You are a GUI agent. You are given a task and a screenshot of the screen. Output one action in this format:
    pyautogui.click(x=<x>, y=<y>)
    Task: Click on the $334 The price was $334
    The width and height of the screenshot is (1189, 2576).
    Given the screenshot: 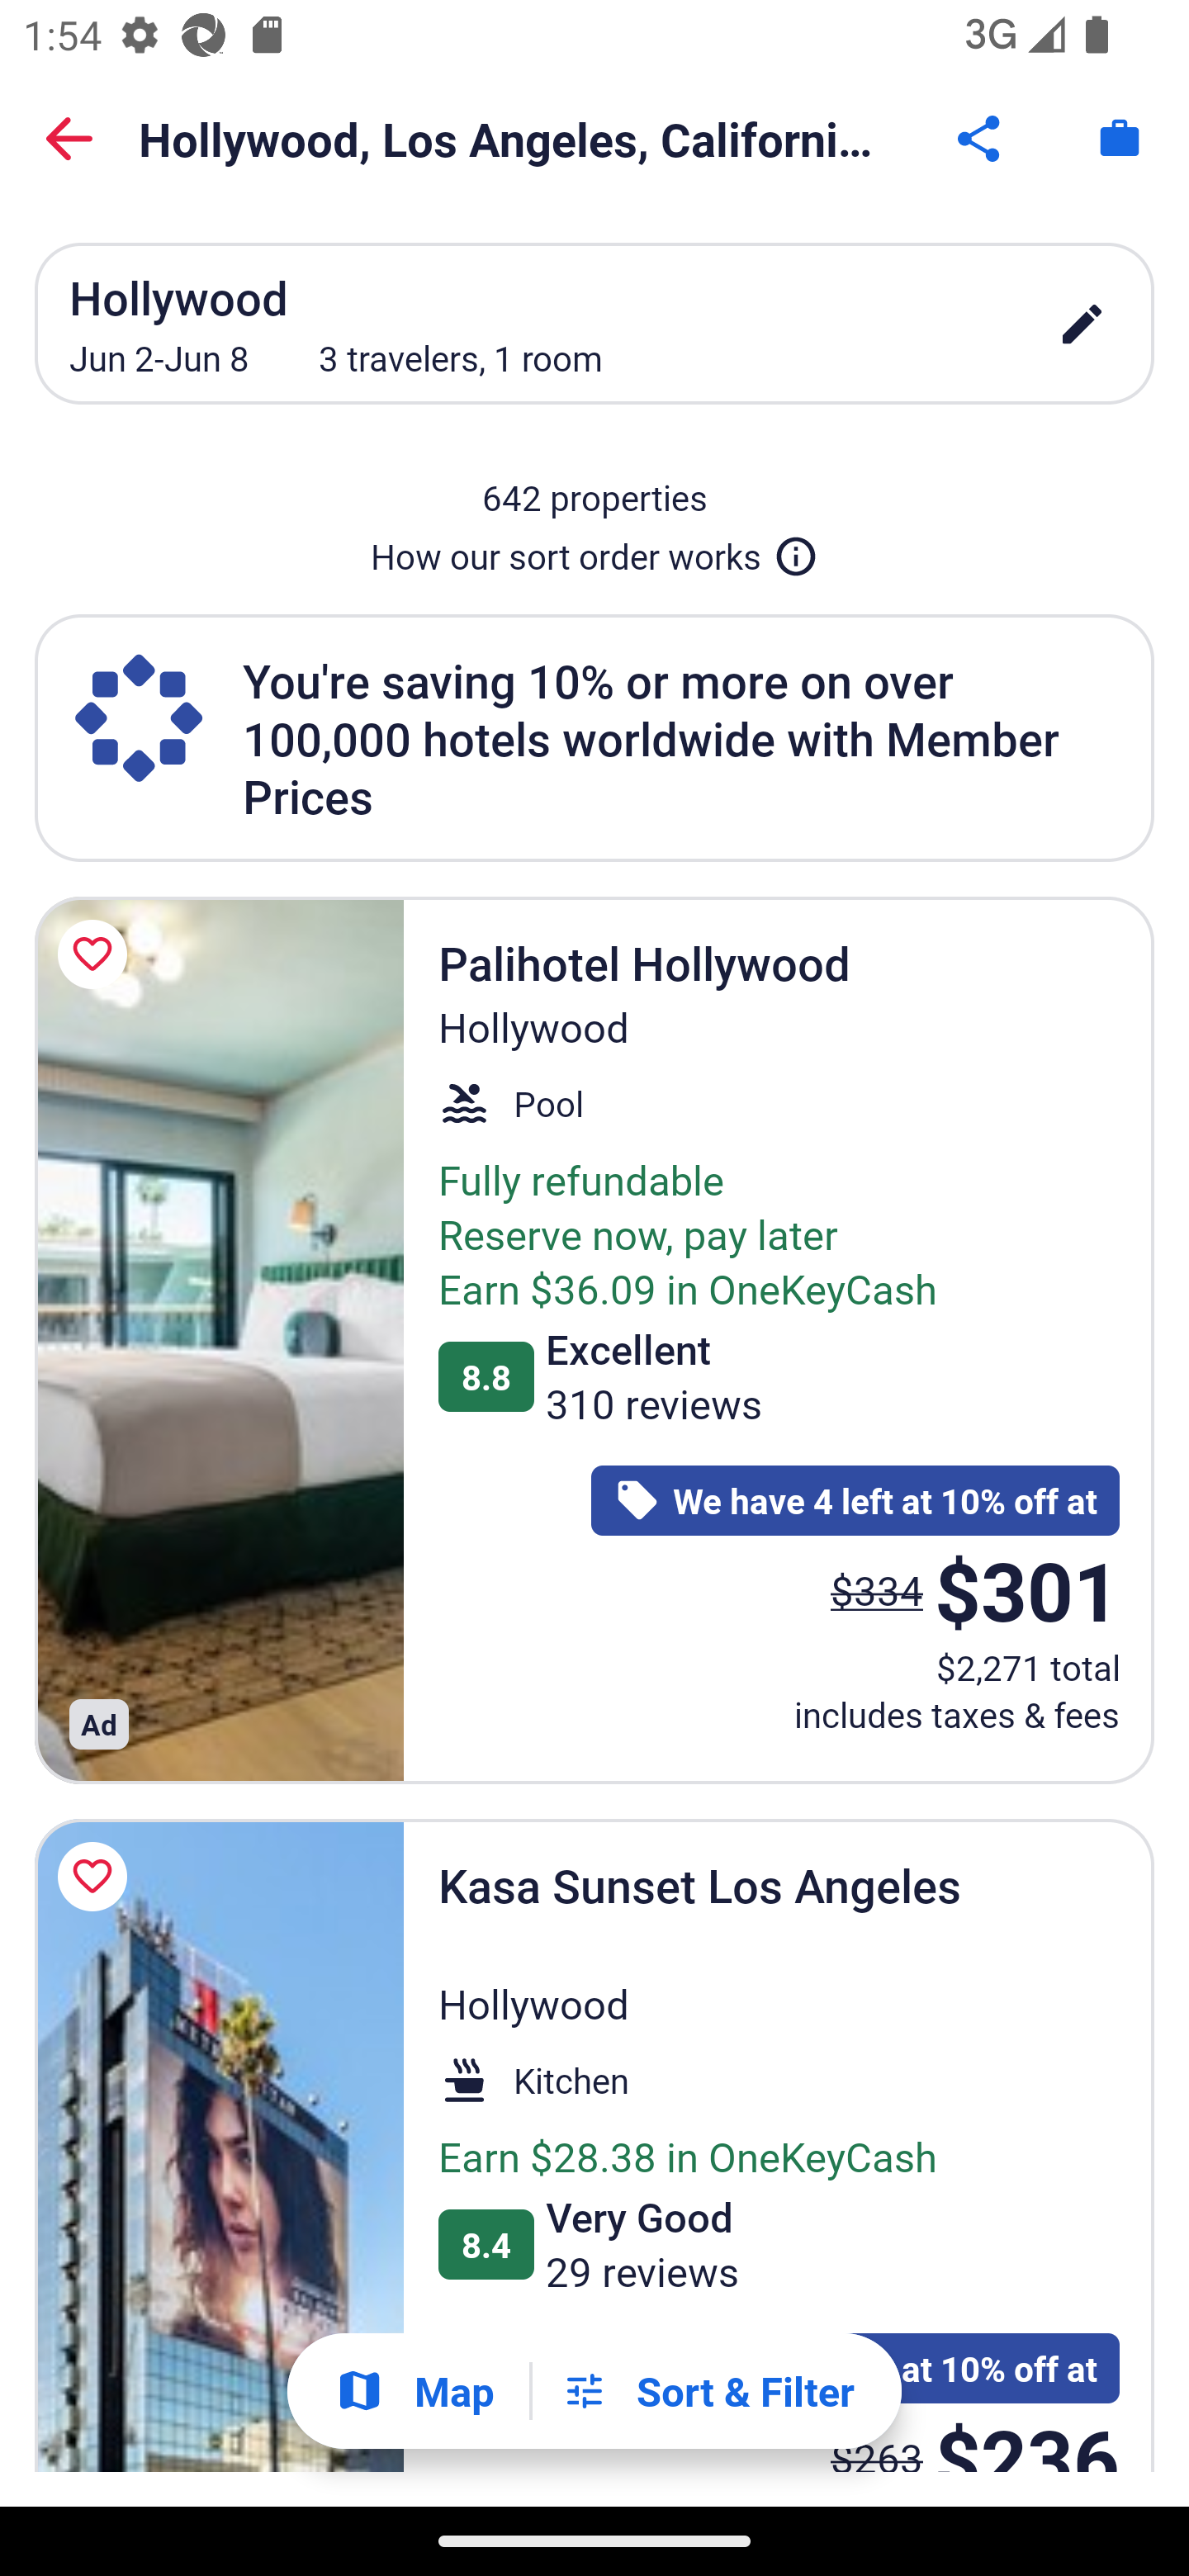 What is the action you would take?
    pyautogui.click(x=877, y=1589)
    